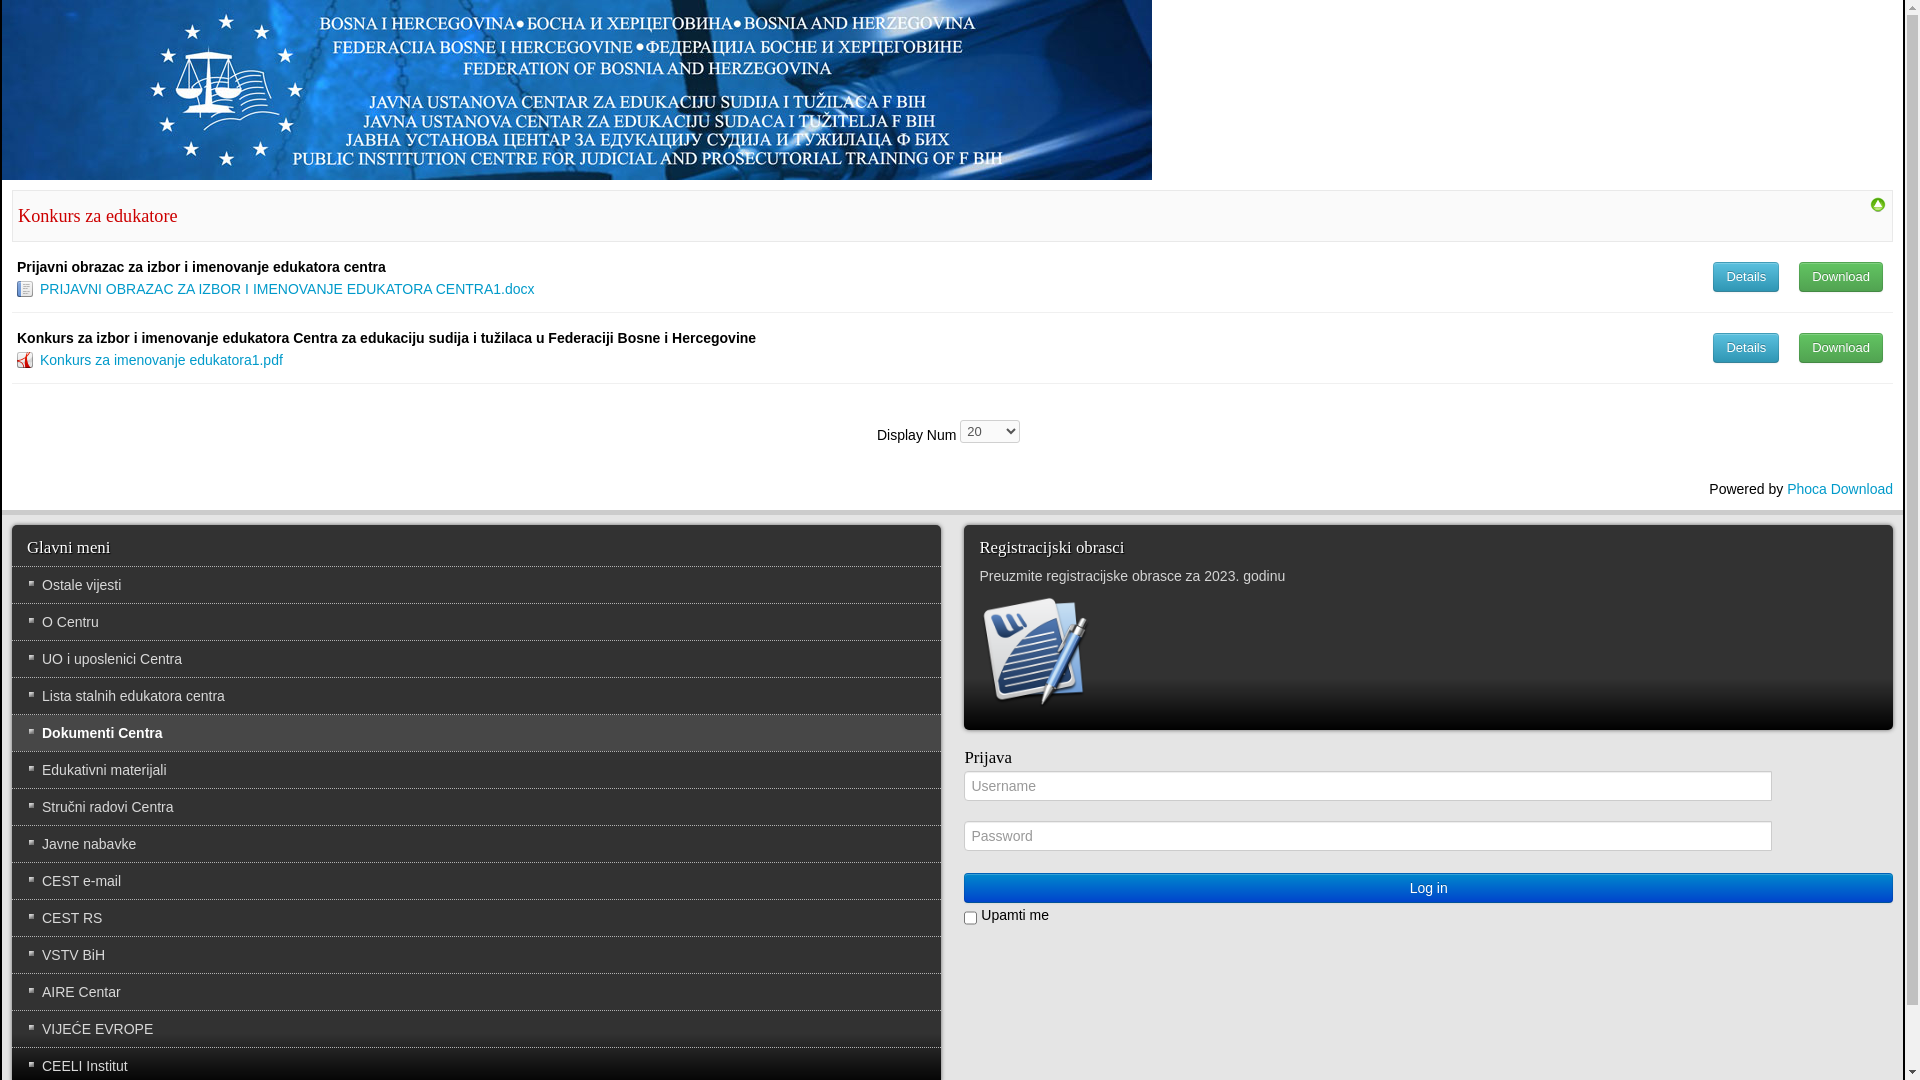 This screenshot has height=1080, width=1920. Describe the element at coordinates (476, 696) in the screenshot. I see `Lista stalnih edukatora centra` at that location.